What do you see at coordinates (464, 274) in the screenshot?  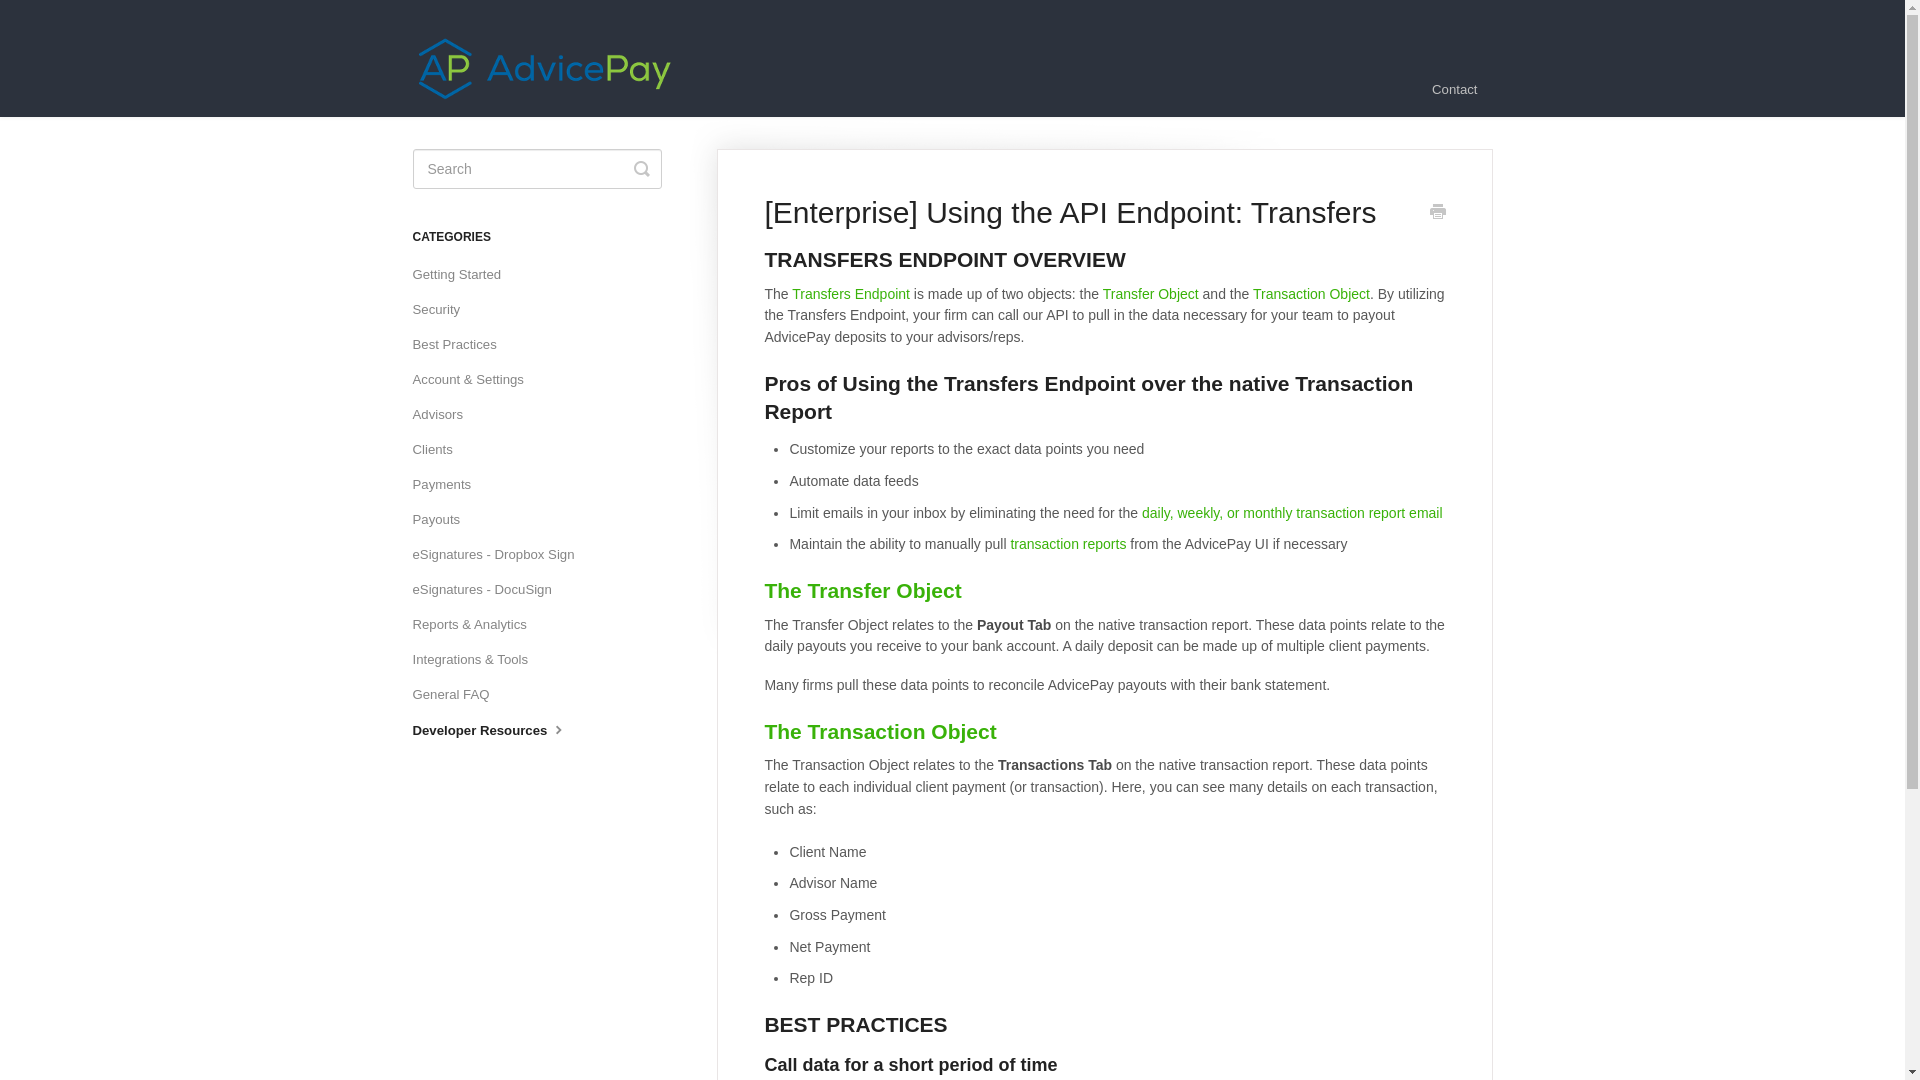 I see `Getting Started` at bounding box center [464, 274].